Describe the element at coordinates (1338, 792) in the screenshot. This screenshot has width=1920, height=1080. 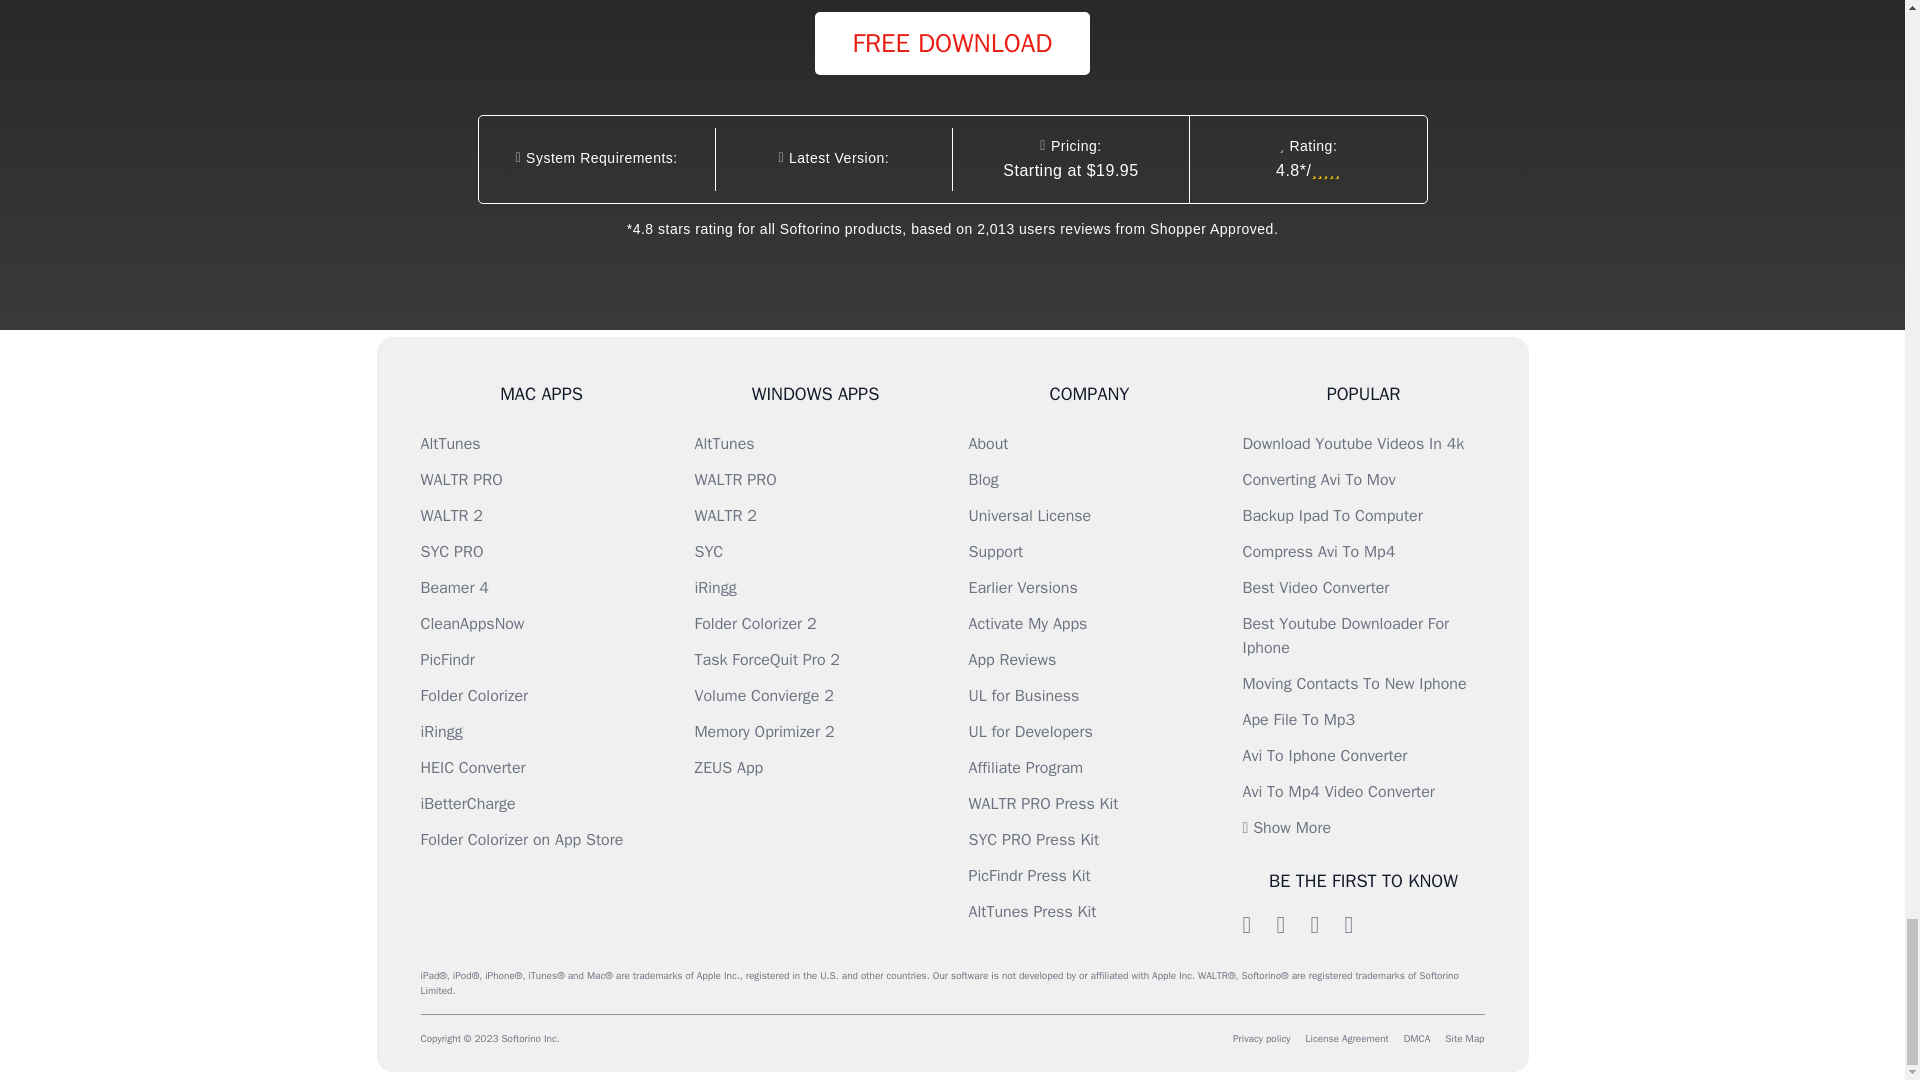
I see `avi to mp4 video converter` at that location.